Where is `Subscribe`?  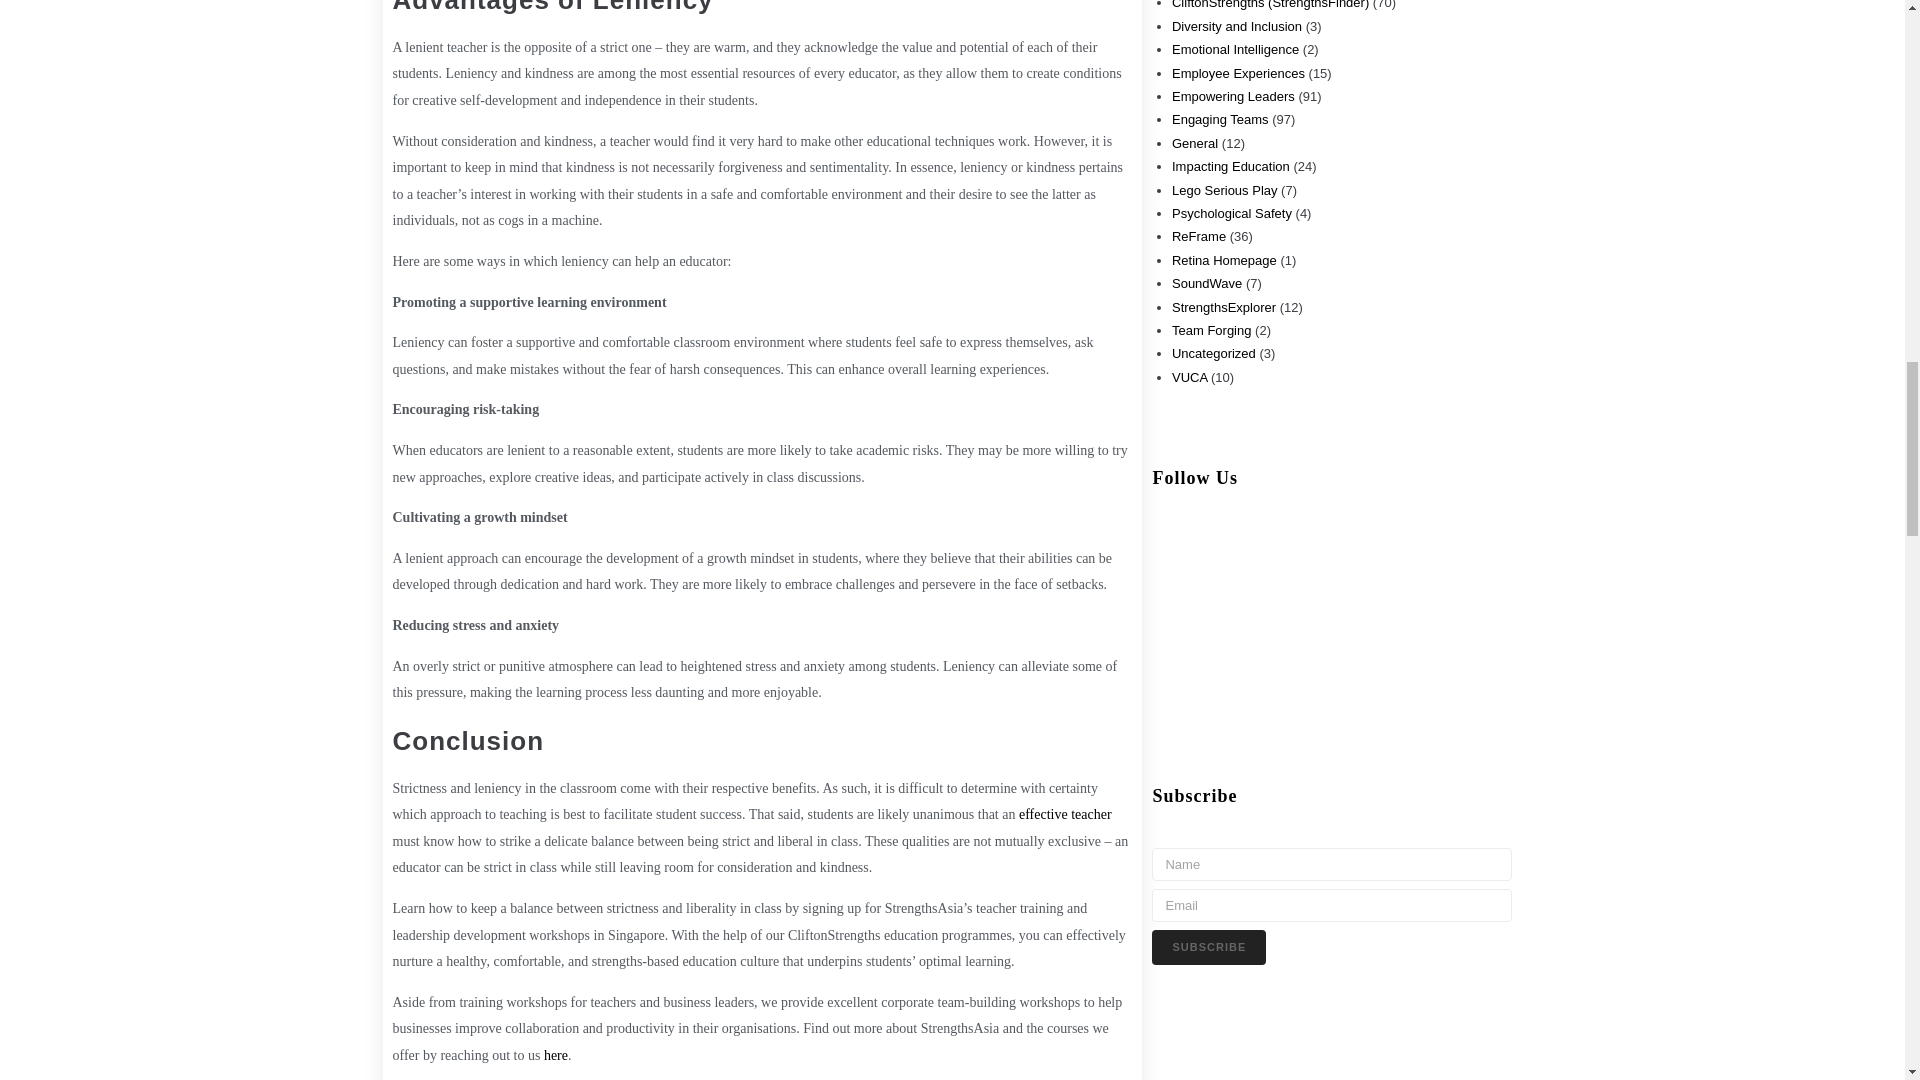 Subscribe is located at coordinates (1208, 947).